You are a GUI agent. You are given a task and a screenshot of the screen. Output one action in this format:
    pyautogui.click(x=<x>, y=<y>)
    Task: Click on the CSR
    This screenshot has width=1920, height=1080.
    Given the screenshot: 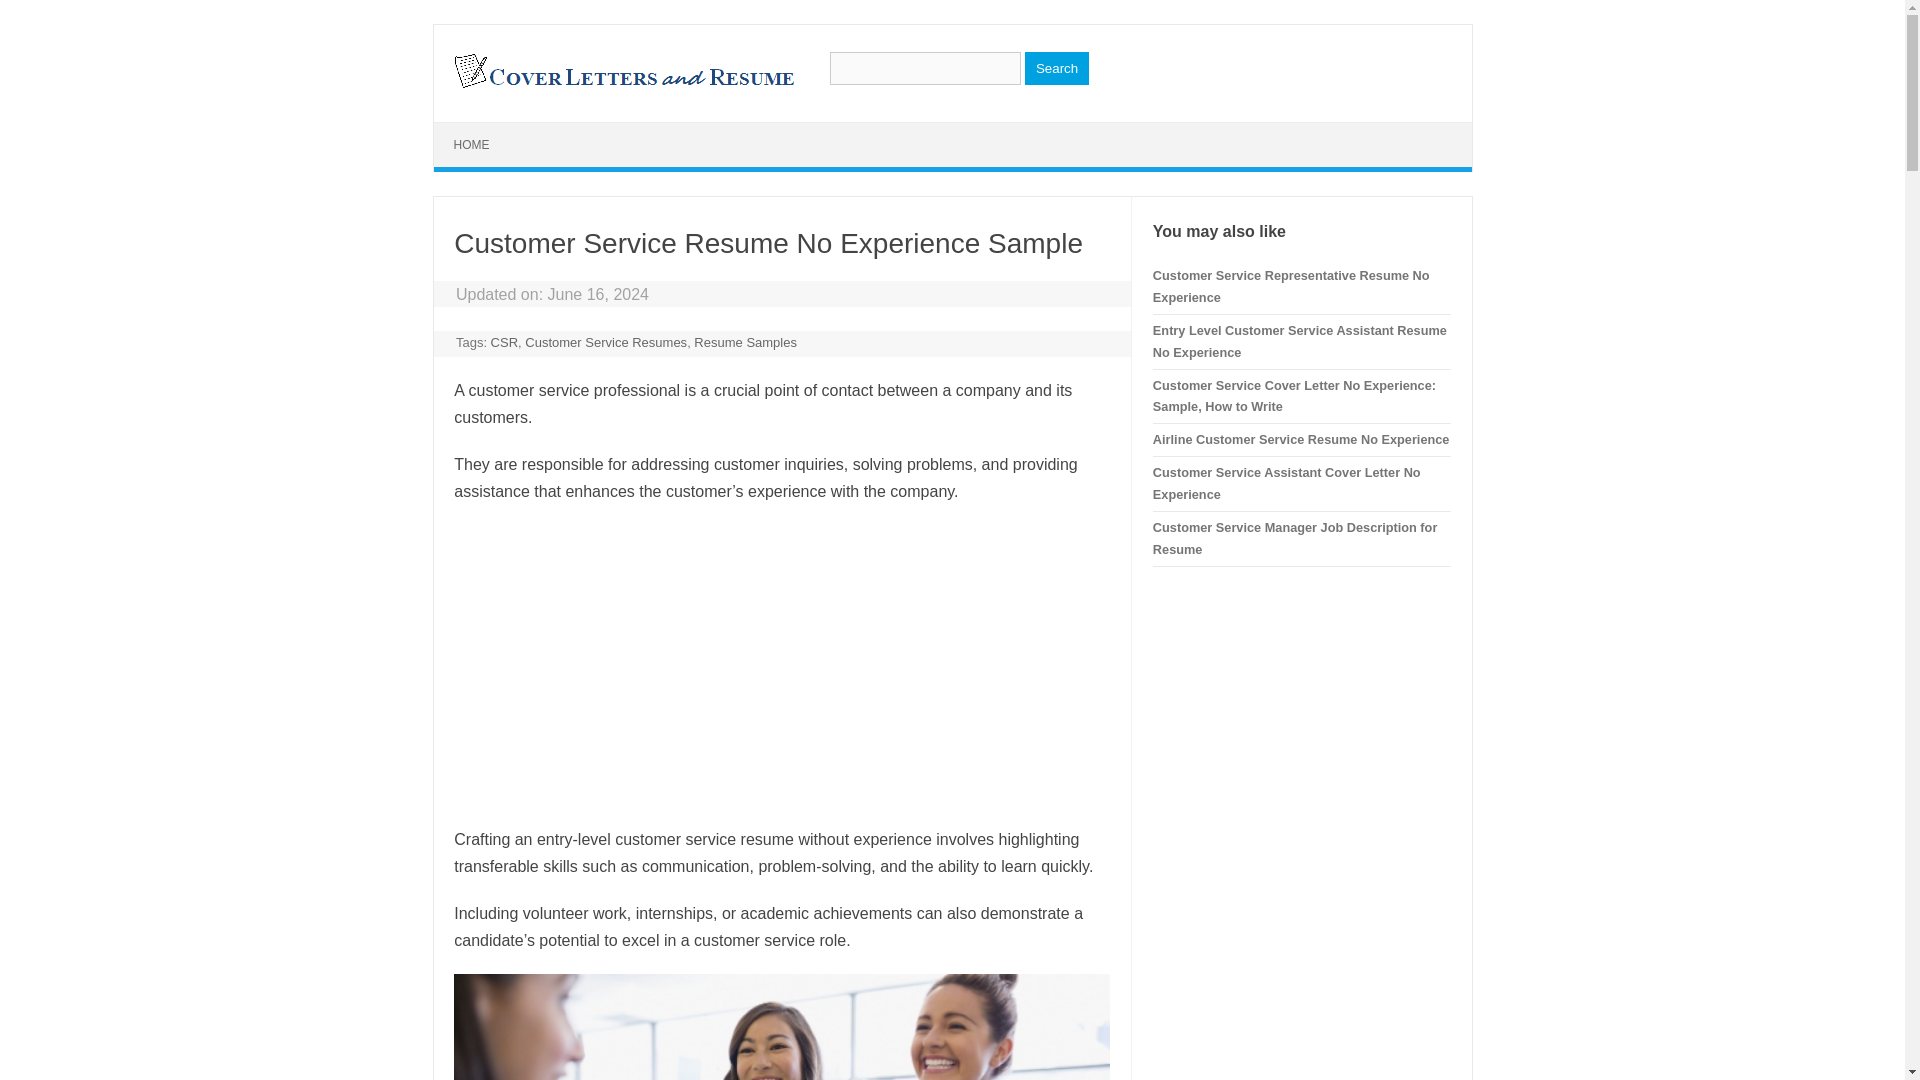 What is the action you would take?
    pyautogui.click(x=504, y=342)
    